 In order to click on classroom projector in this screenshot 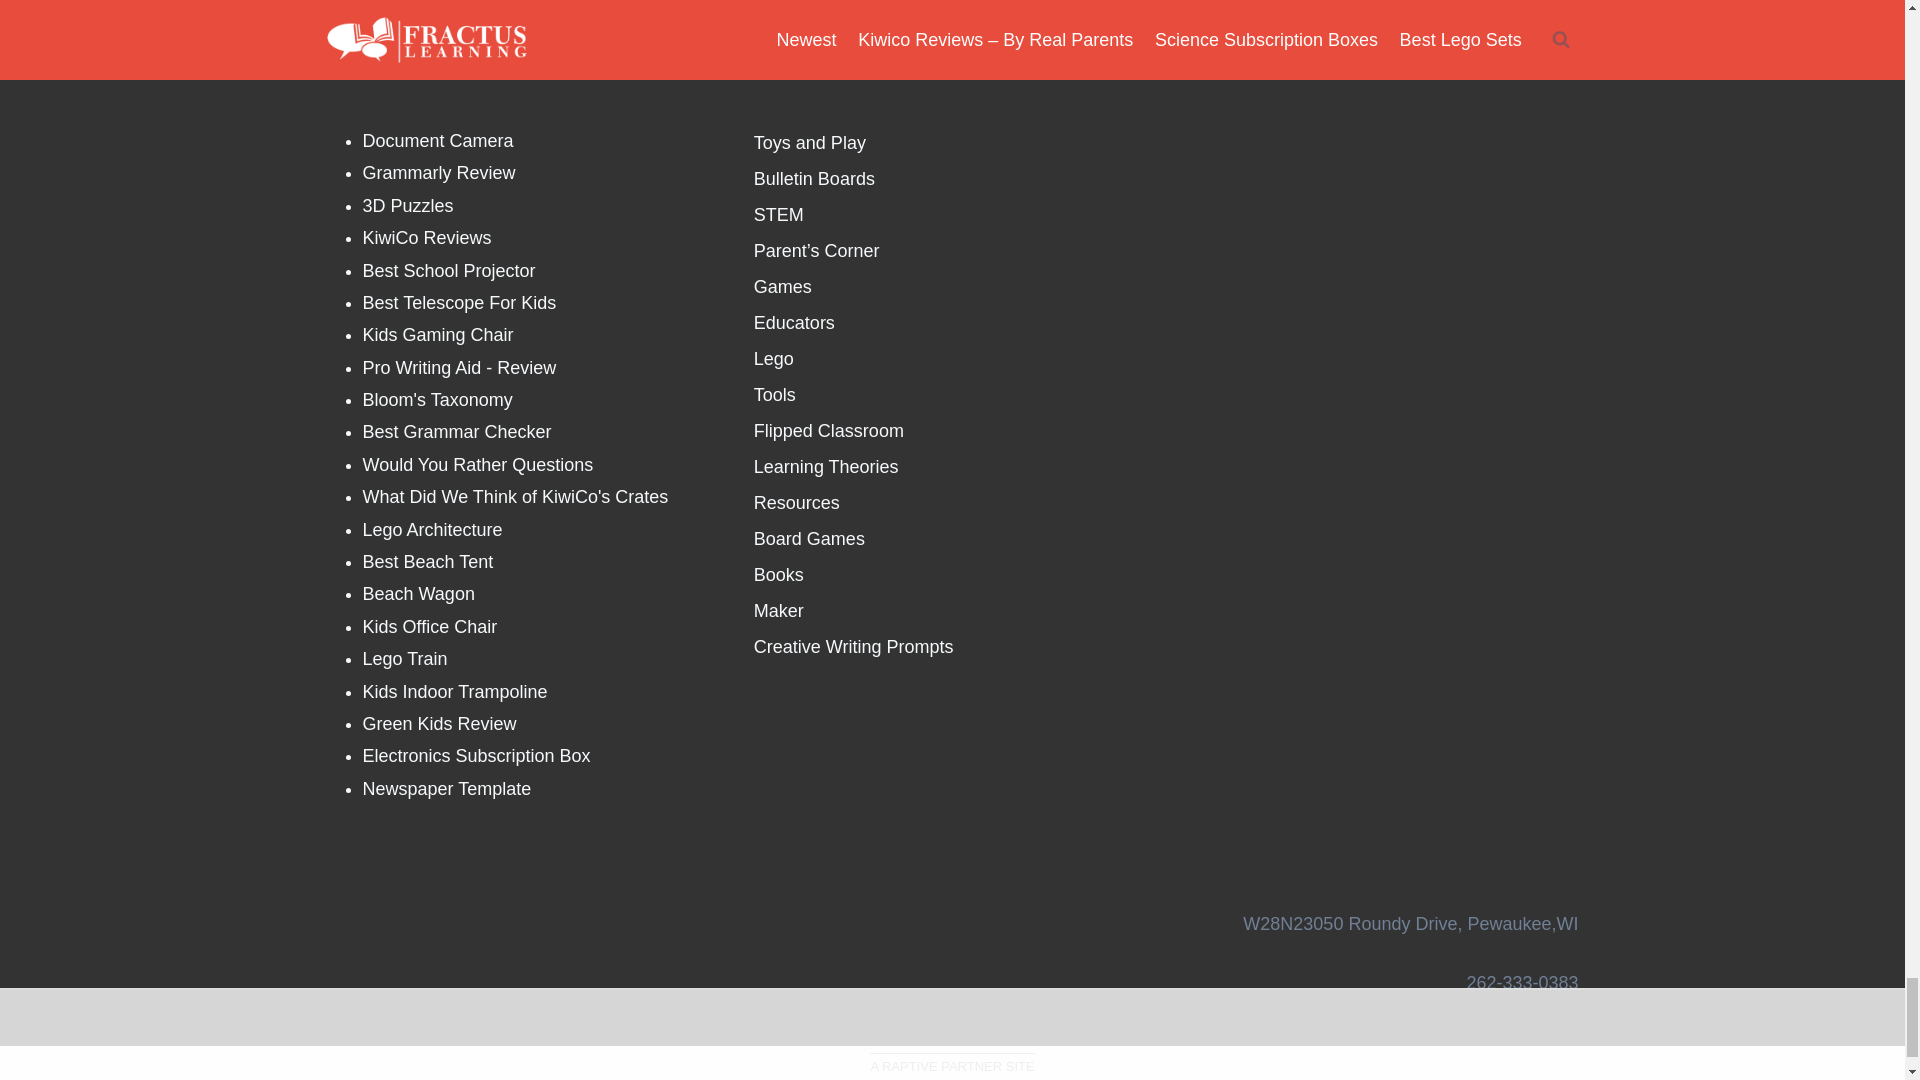, I will do `click(448, 270)`.